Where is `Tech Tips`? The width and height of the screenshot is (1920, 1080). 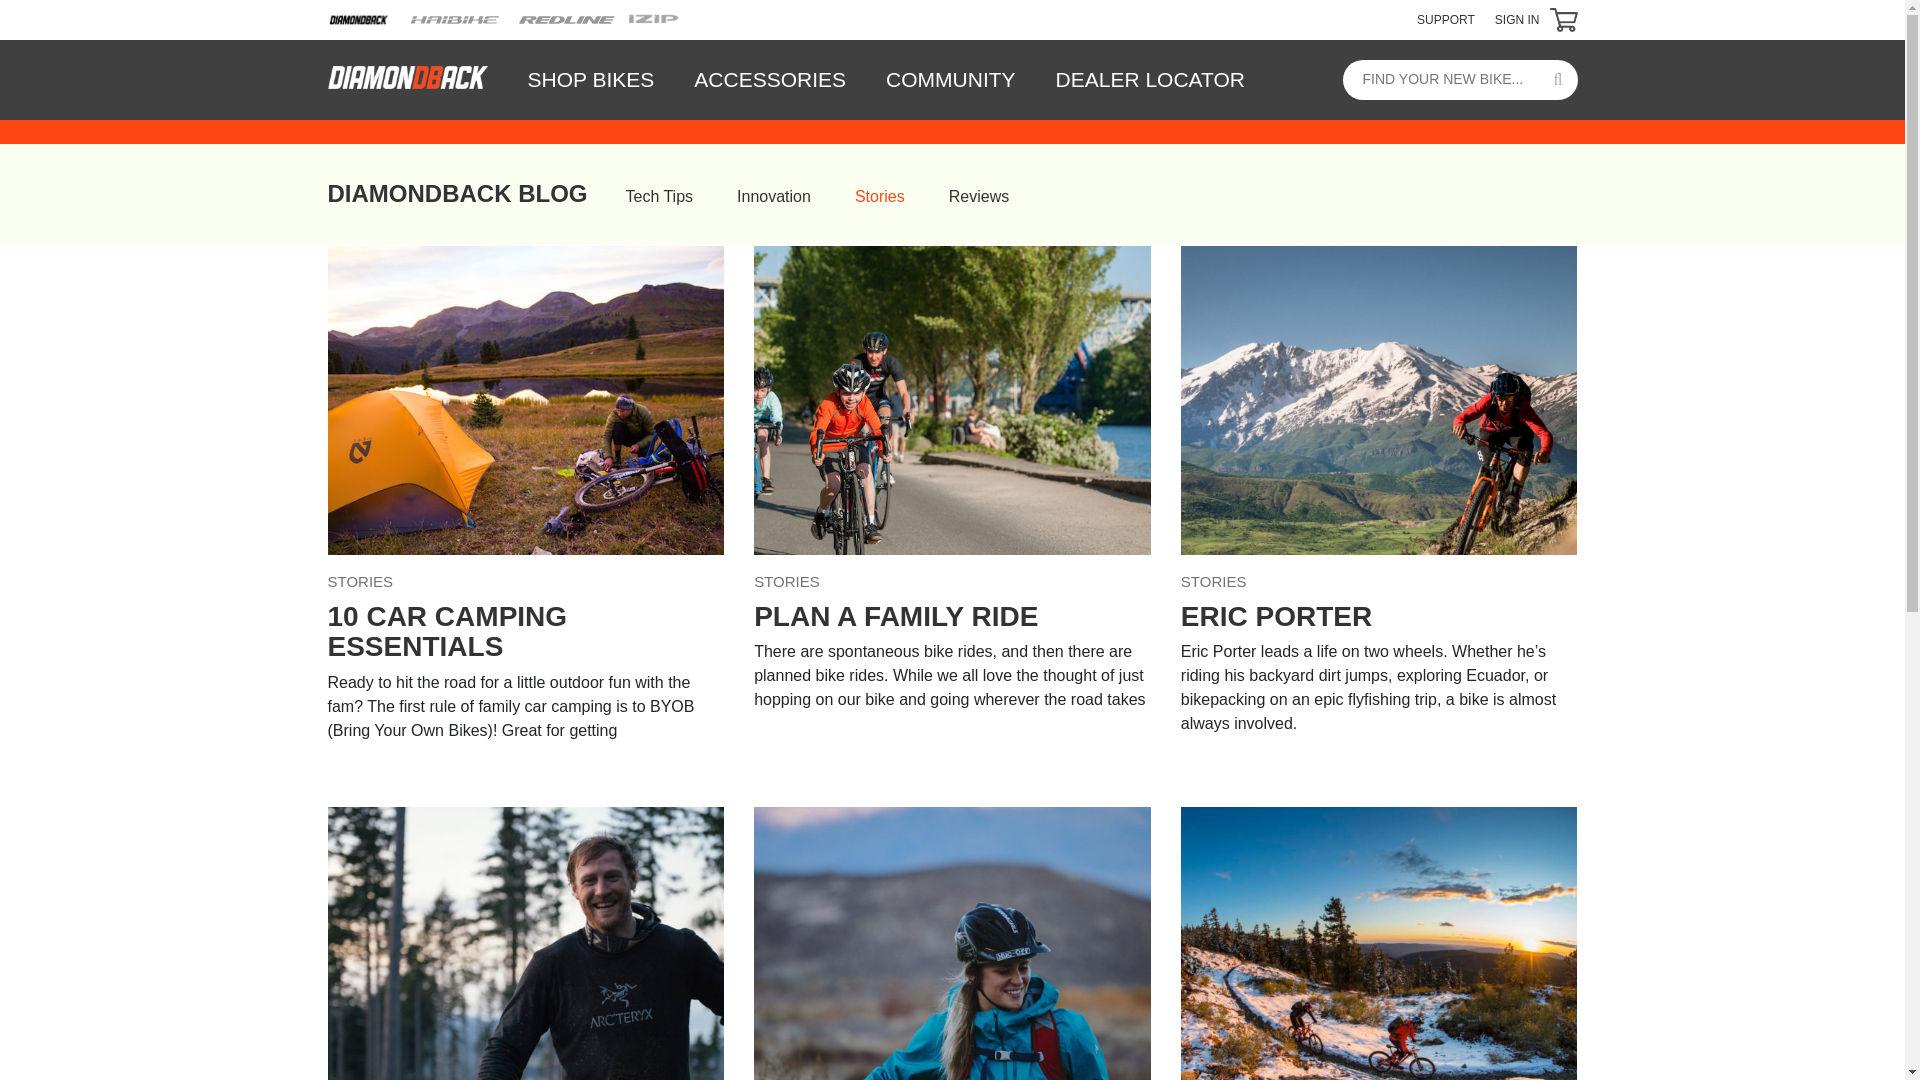 Tech Tips is located at coordinates (658, 196).